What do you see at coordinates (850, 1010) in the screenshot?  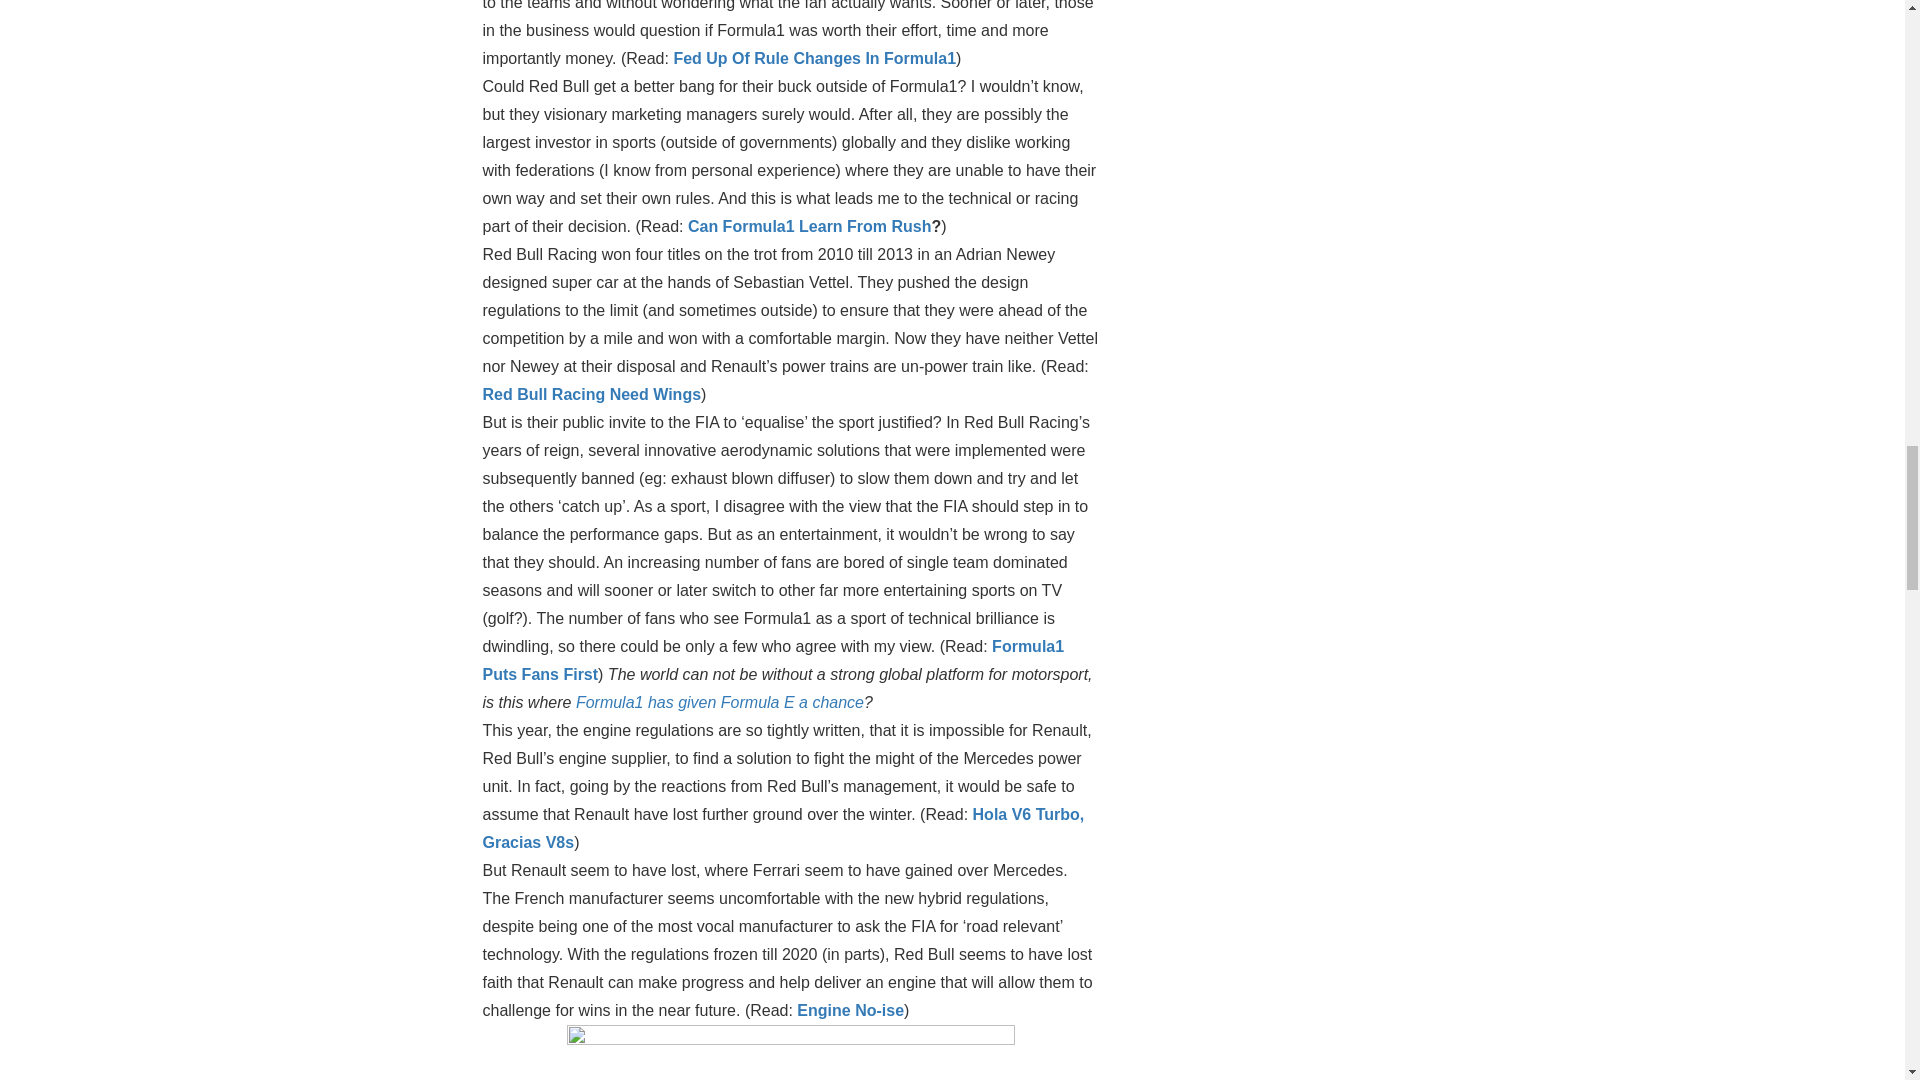 I see `Engine No-ise` at bounding box center [850, 1010].